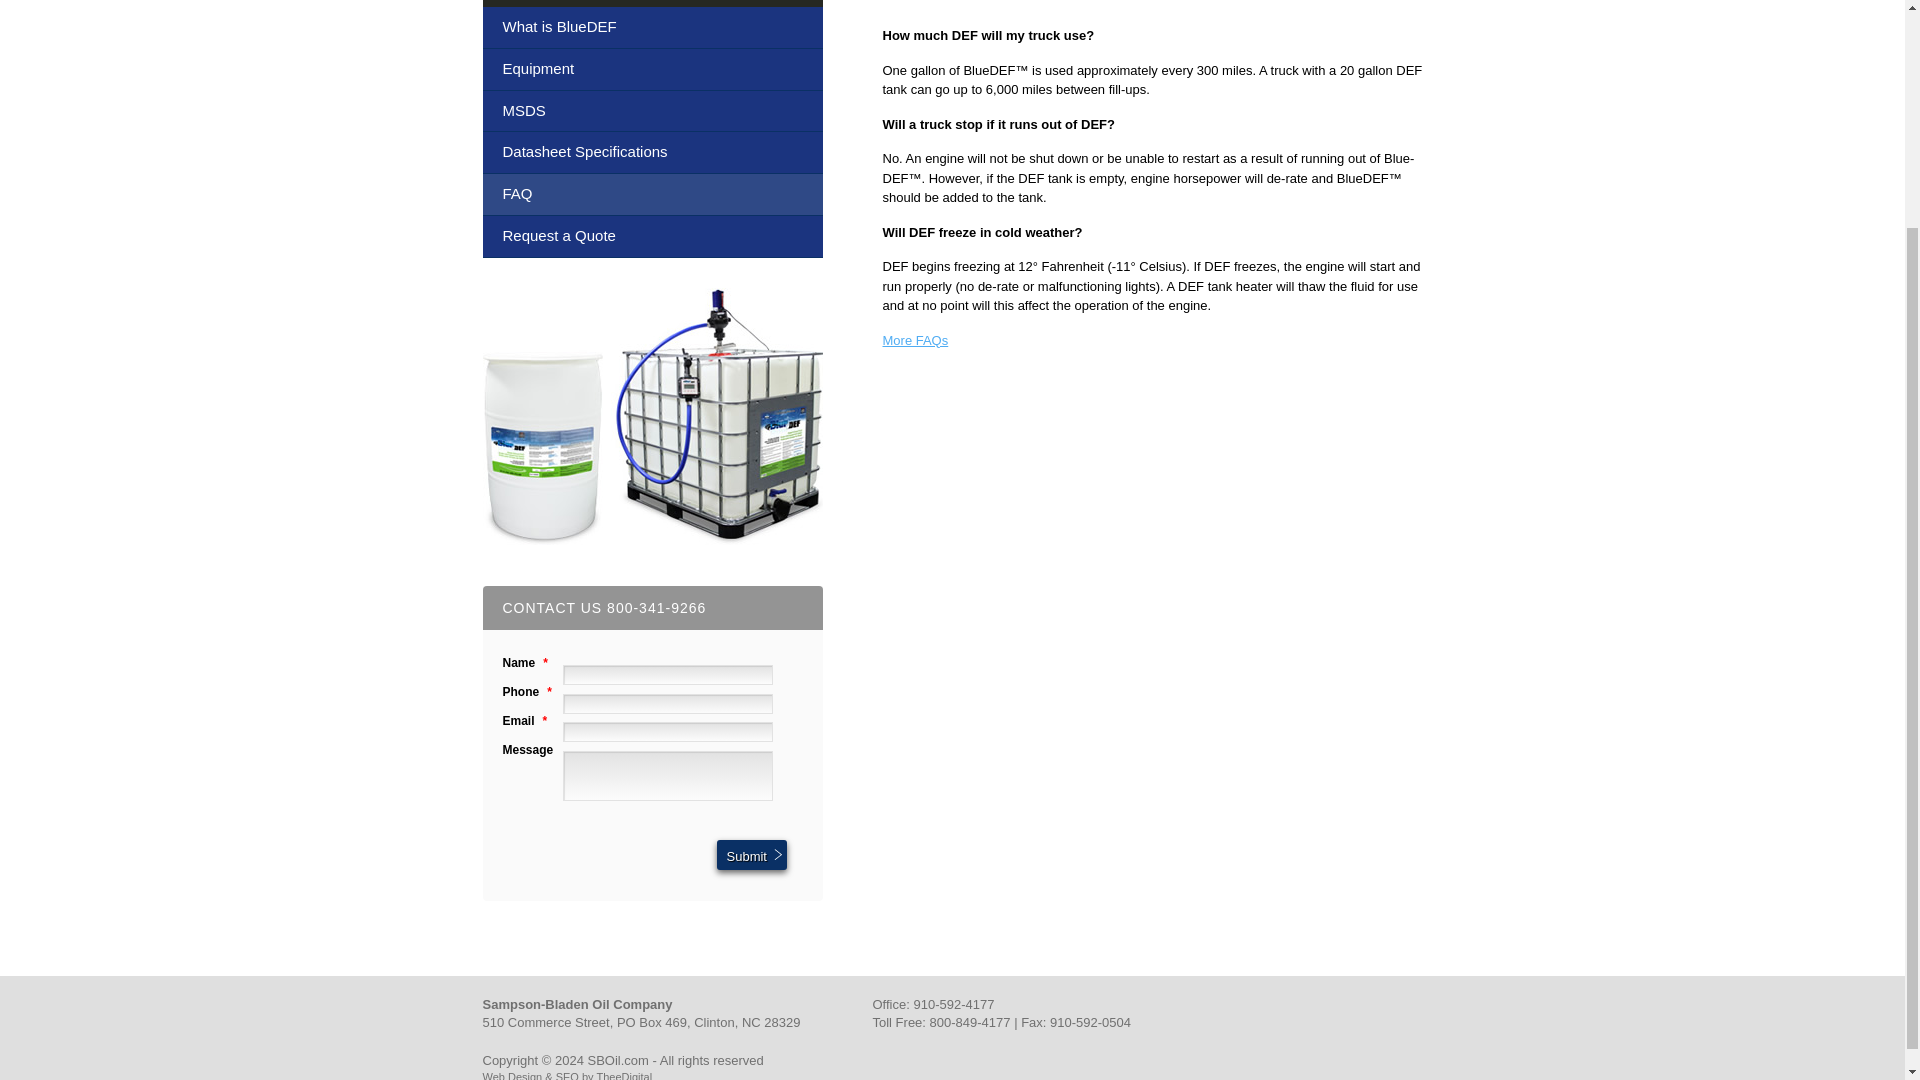  What do you see at coordinates (914, 340) in the screenshot?
I see `More FAQs` at bounding box center [914, 340].